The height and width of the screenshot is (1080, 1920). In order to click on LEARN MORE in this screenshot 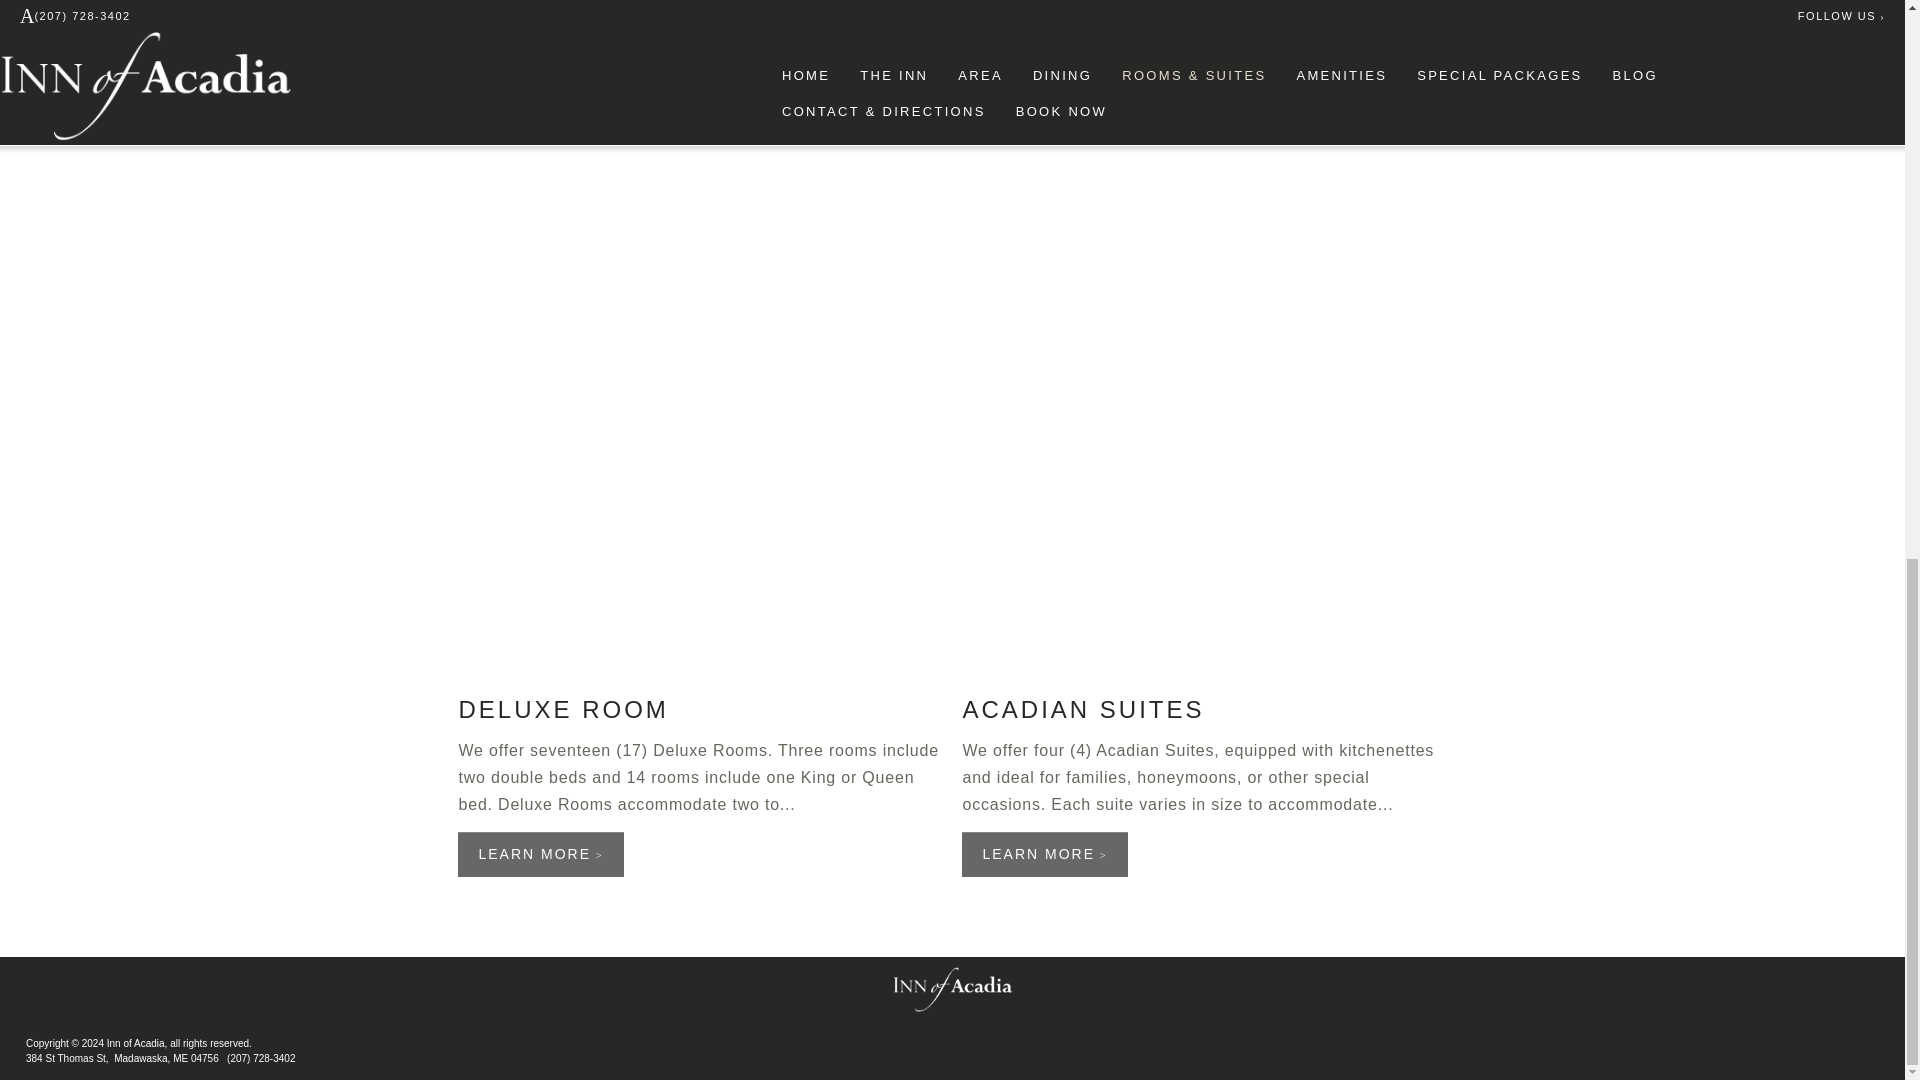, I will do `click(540, 854)`.